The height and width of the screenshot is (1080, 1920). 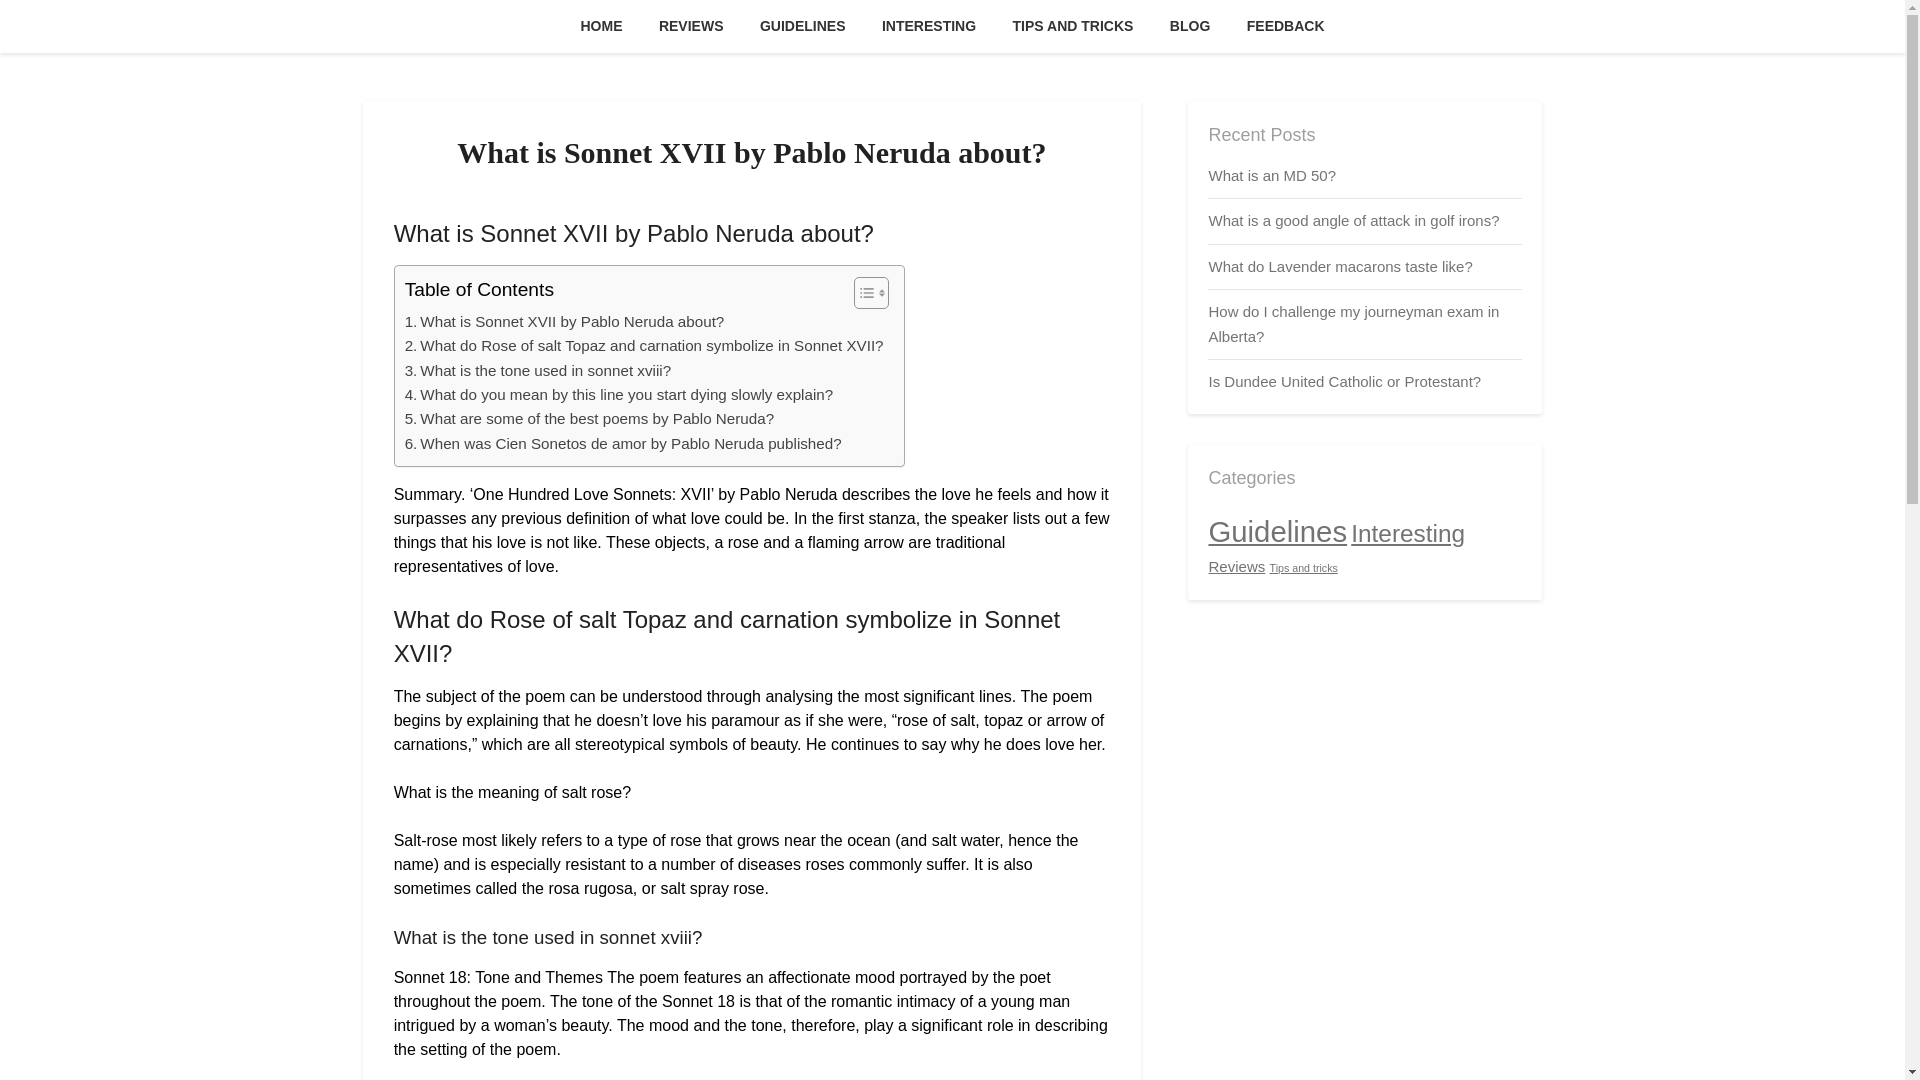 What do you see at coordinates (691, 26) in the screenshot?
I see `REVIEWS` at bounding box center [691, 26].